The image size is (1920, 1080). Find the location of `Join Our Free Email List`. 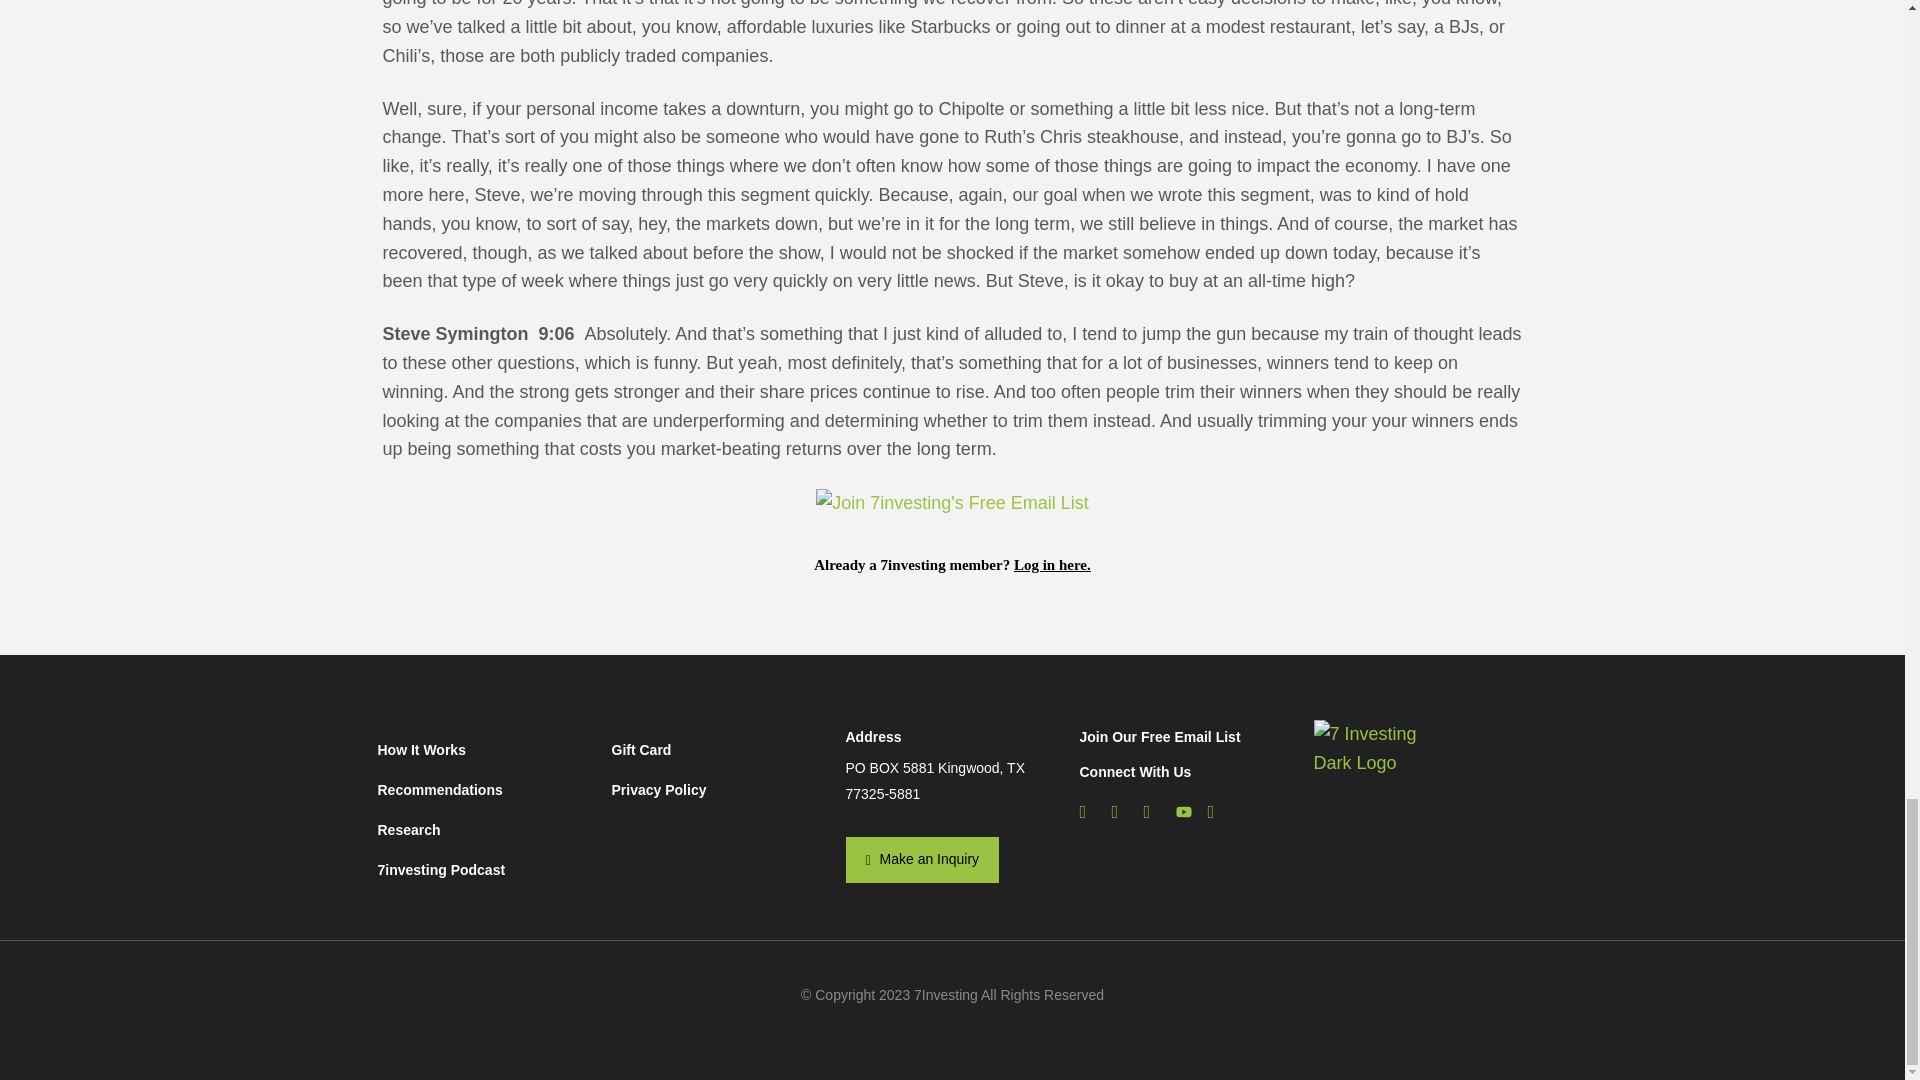

Join Our Free Email List is located at coordinates (1160, 737).